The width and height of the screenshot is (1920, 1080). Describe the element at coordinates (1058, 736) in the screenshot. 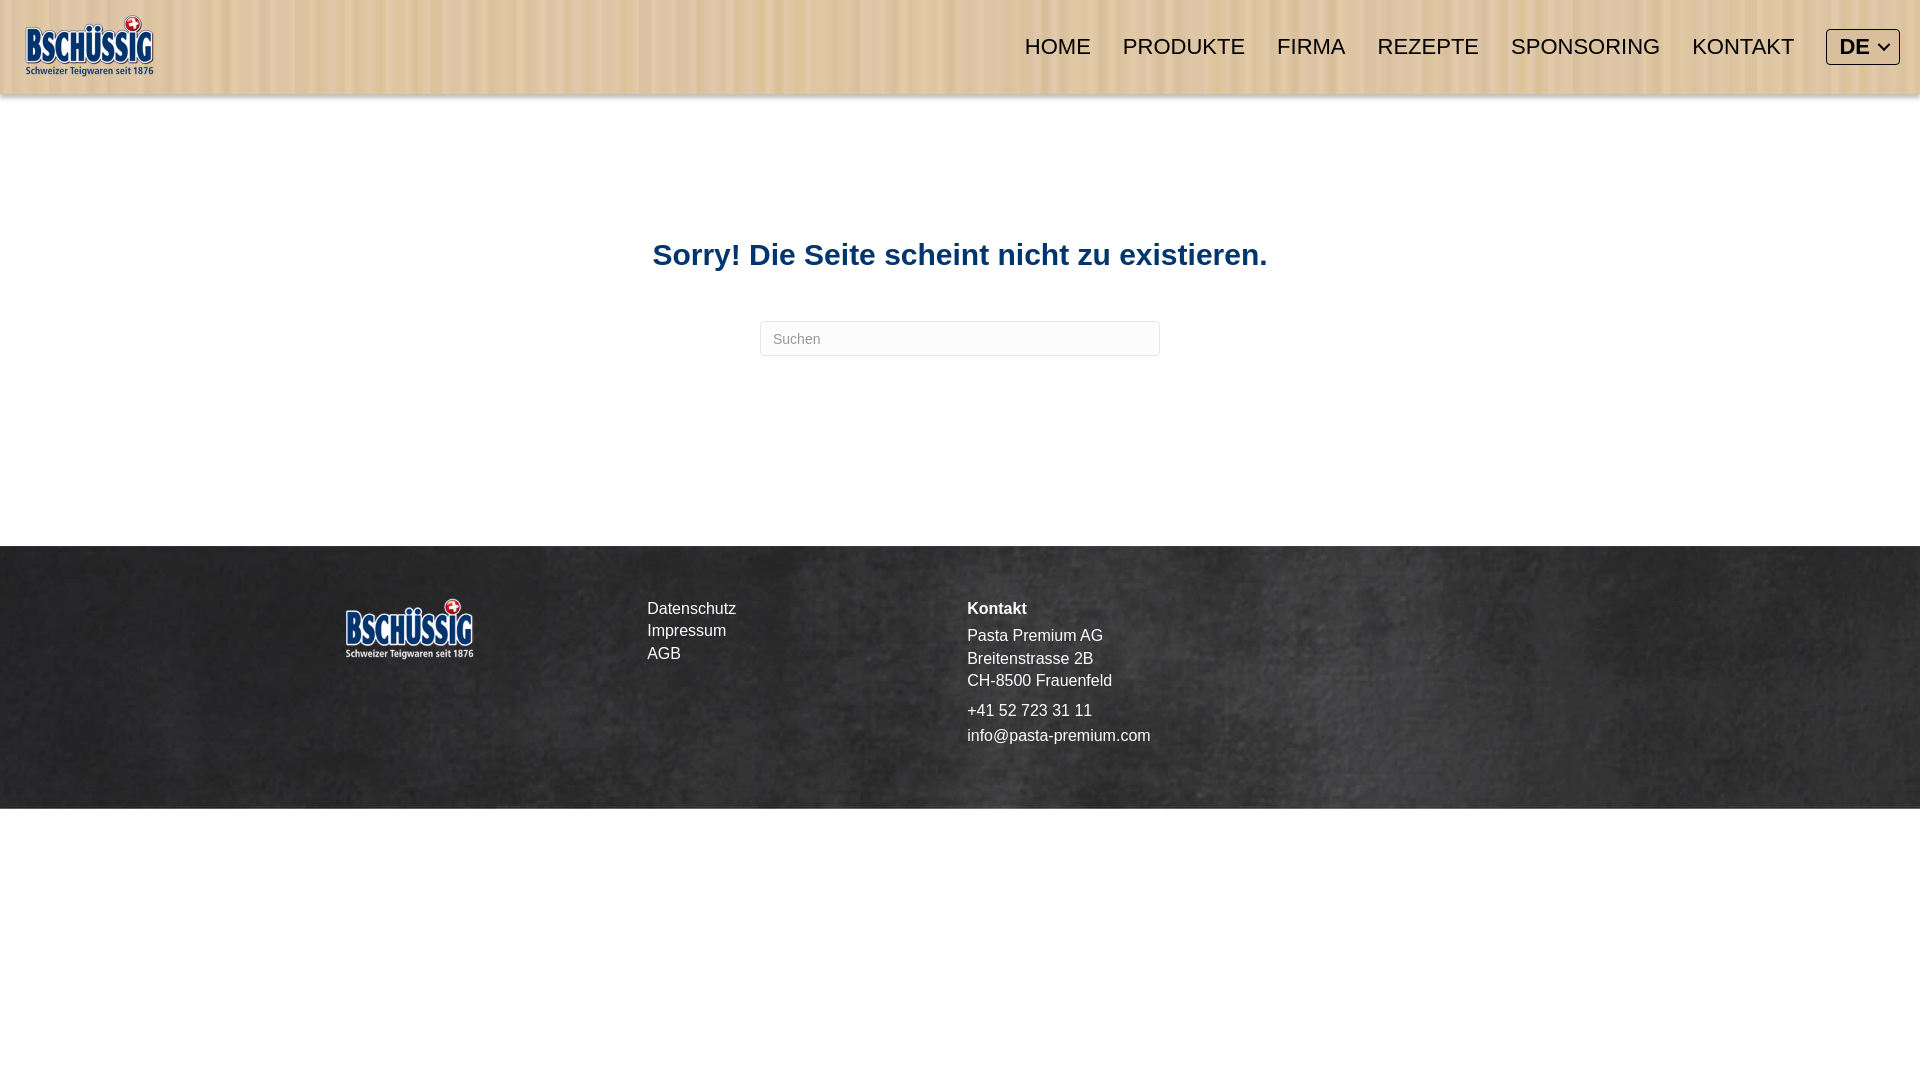

I see `info@pasta-premium.com` at that location.